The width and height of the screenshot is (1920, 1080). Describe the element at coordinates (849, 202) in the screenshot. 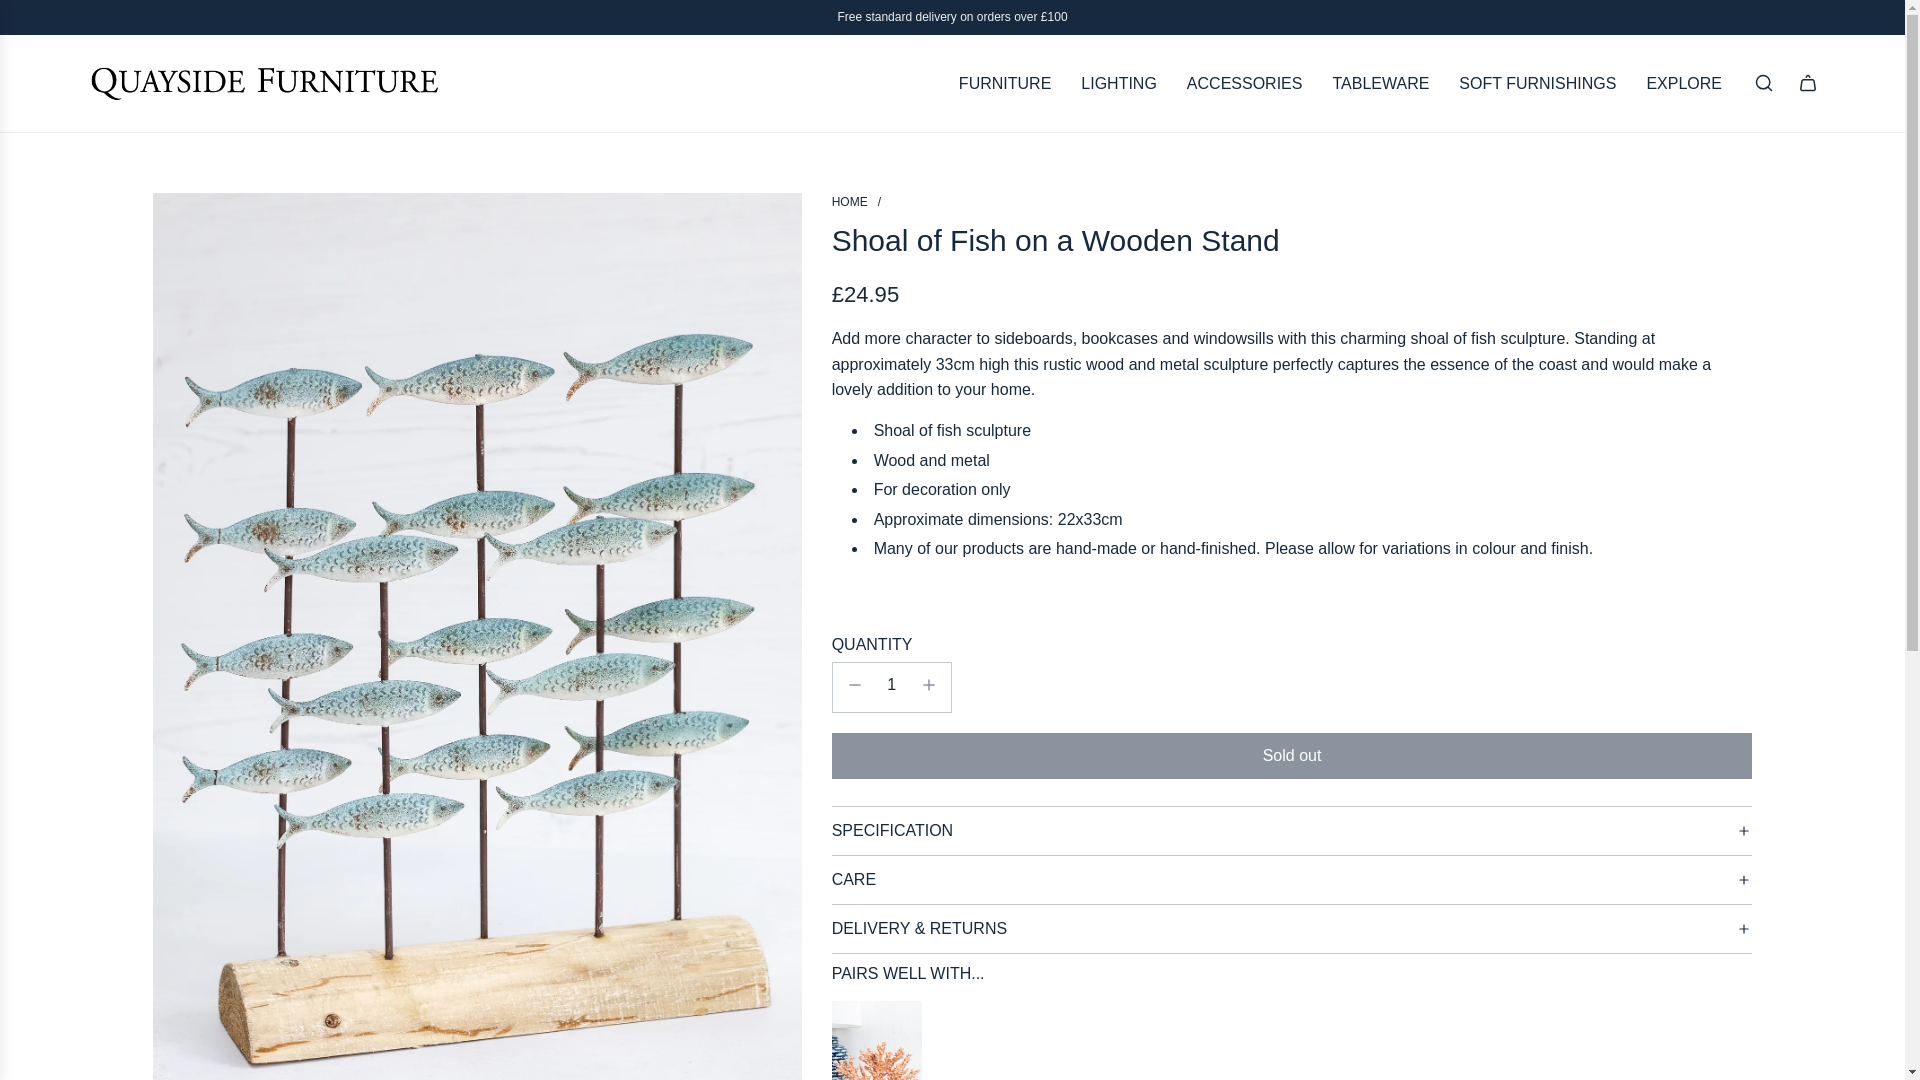

I see `Back to the frontpage` at that location.